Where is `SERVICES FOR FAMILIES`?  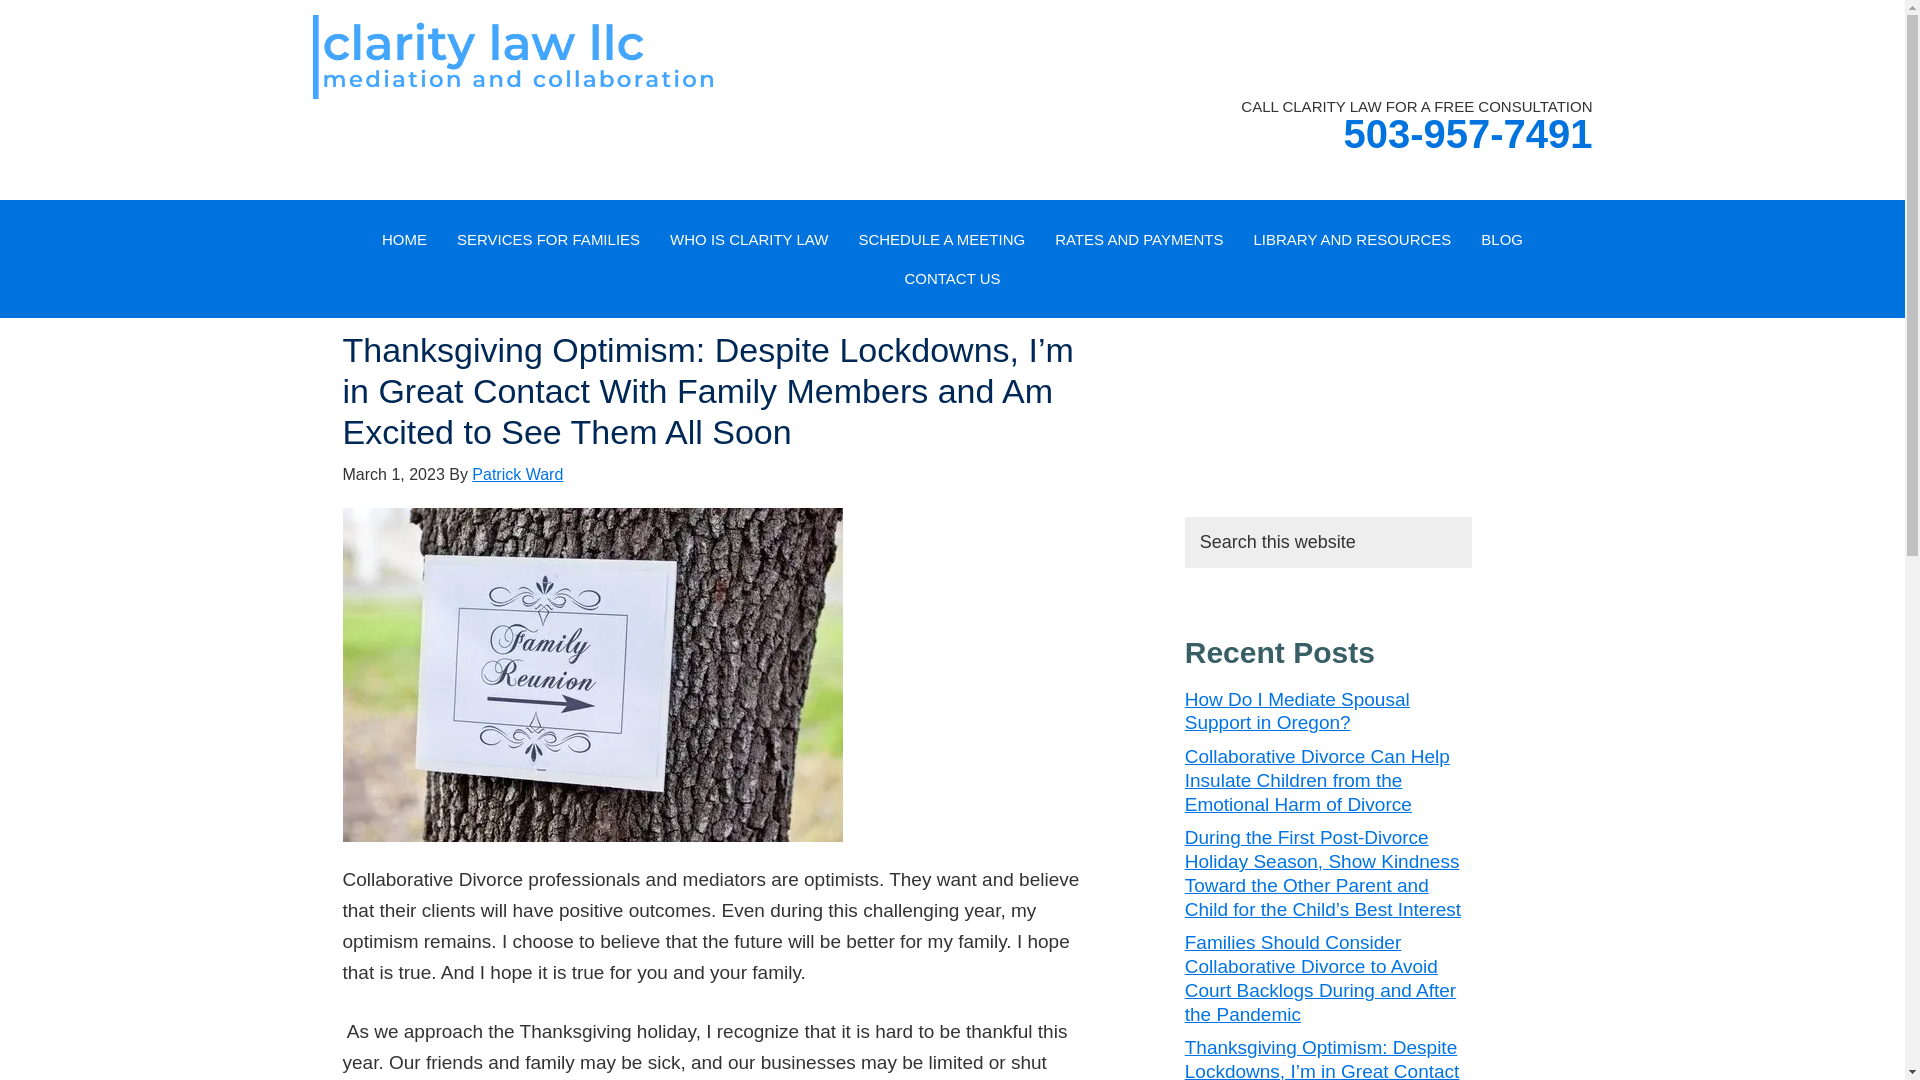
SERVICES FOR FAMILIES is located at coordinates (548, 240).